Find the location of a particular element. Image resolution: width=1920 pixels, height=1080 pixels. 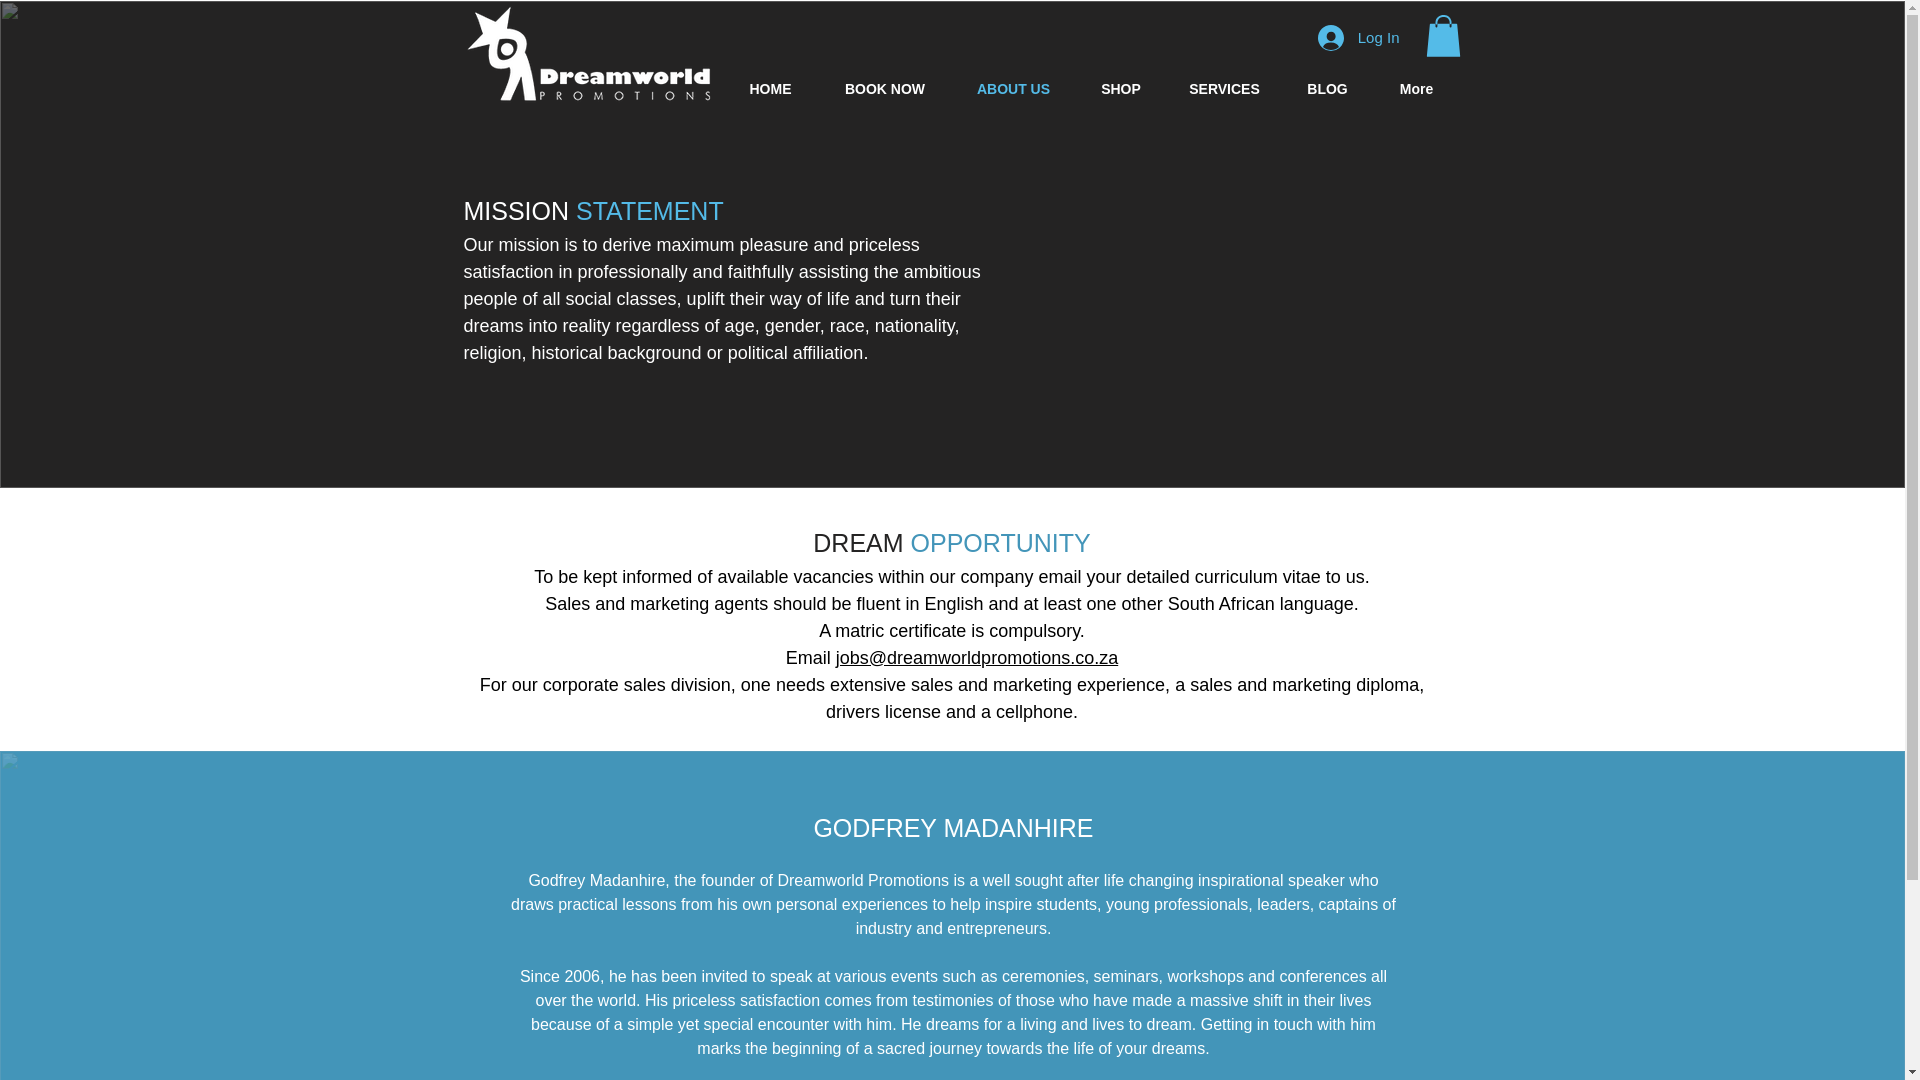

Log In is located at coordinates (1358, 37).